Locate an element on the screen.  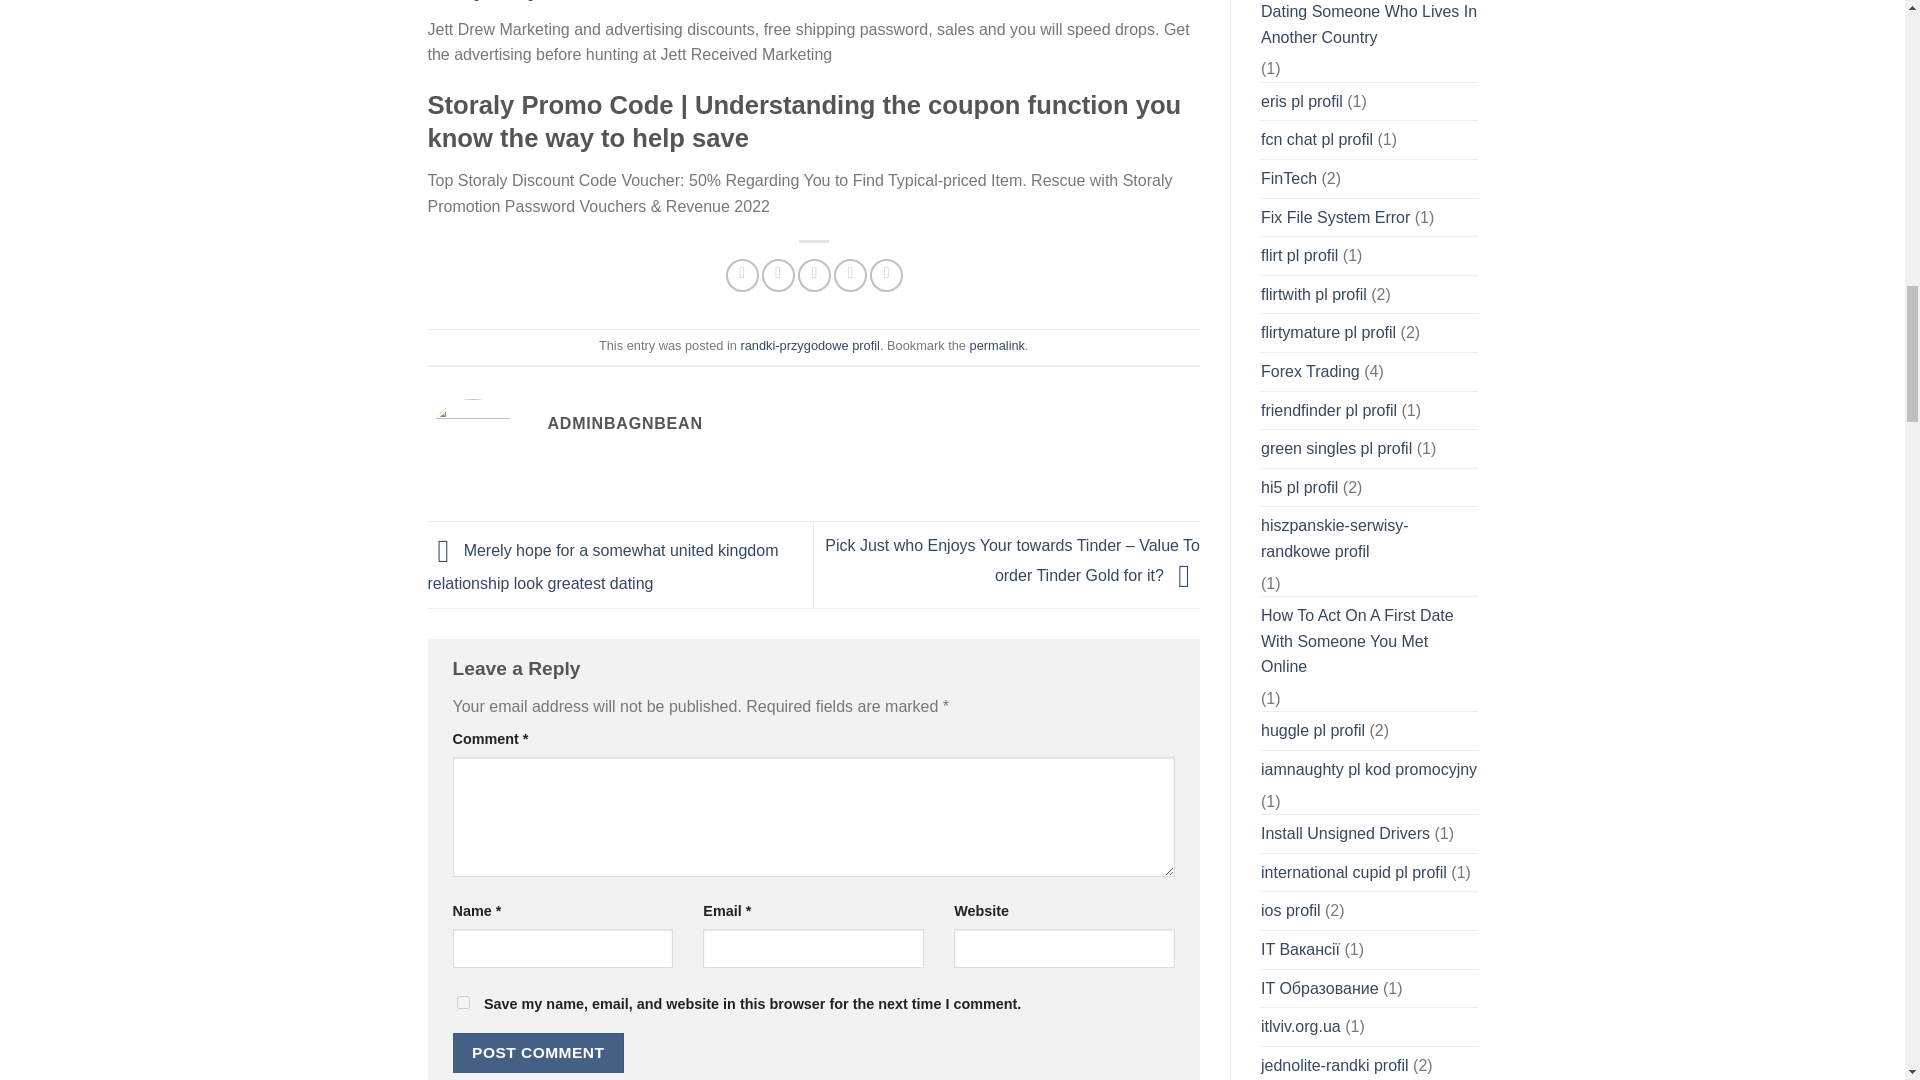
permalink is located at coordinates (997, 346).